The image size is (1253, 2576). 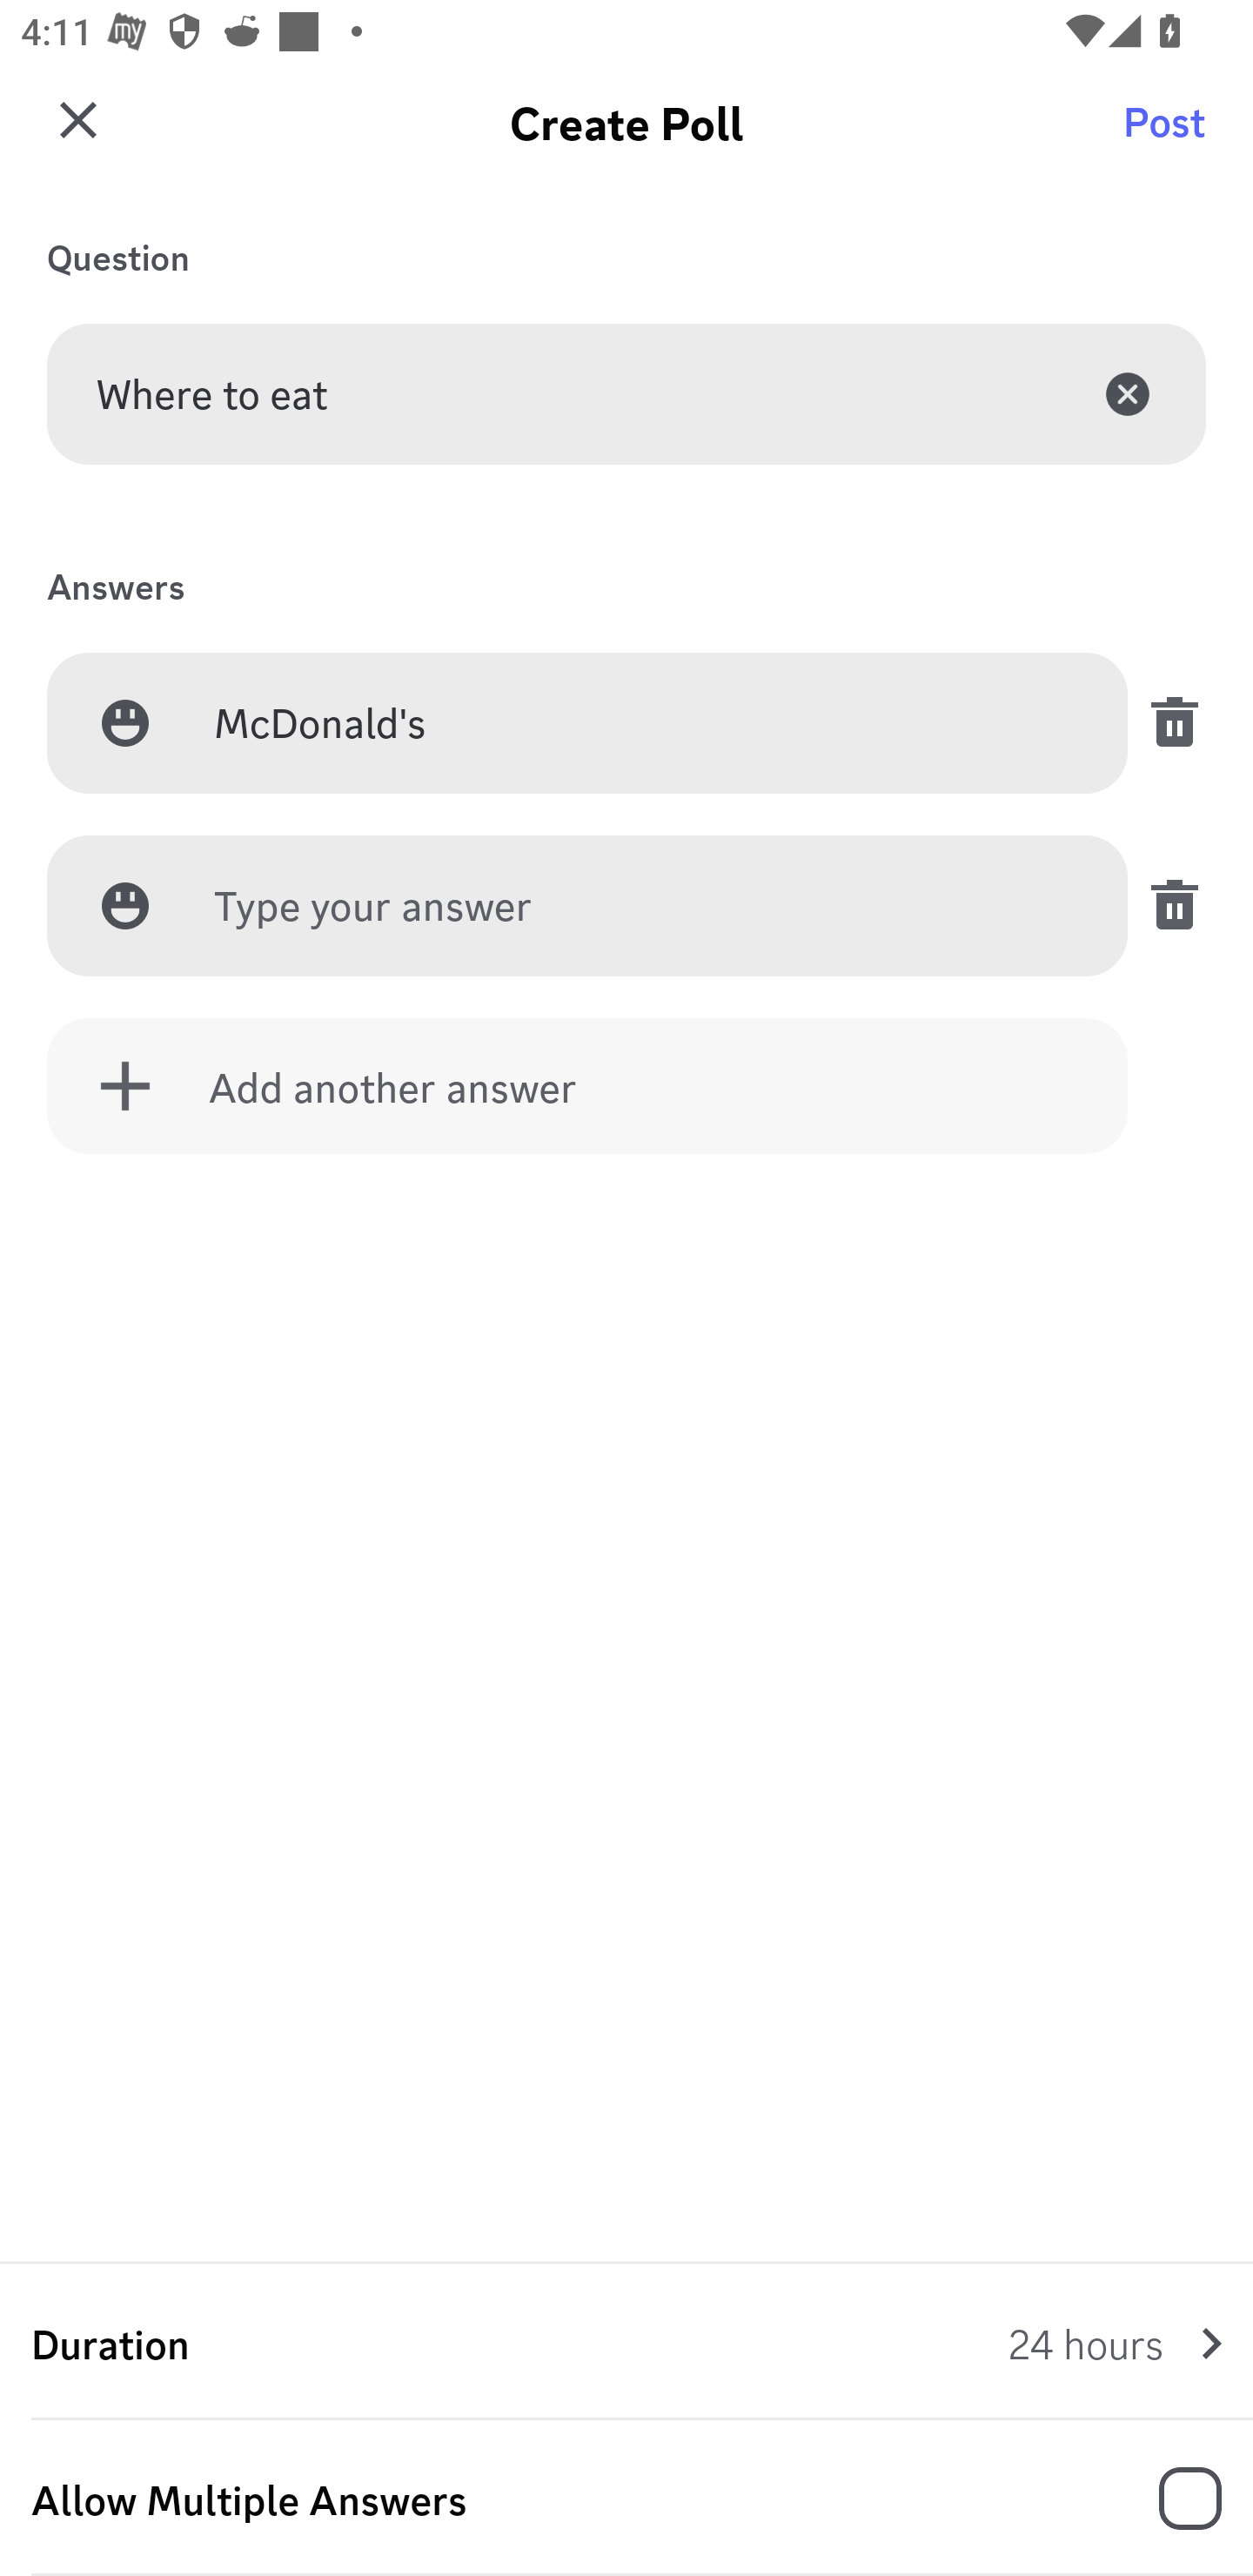 What do you see at coordinates (1128, 393) in the screenshot?
I see `Clear` at bounding box center [1128, 393].